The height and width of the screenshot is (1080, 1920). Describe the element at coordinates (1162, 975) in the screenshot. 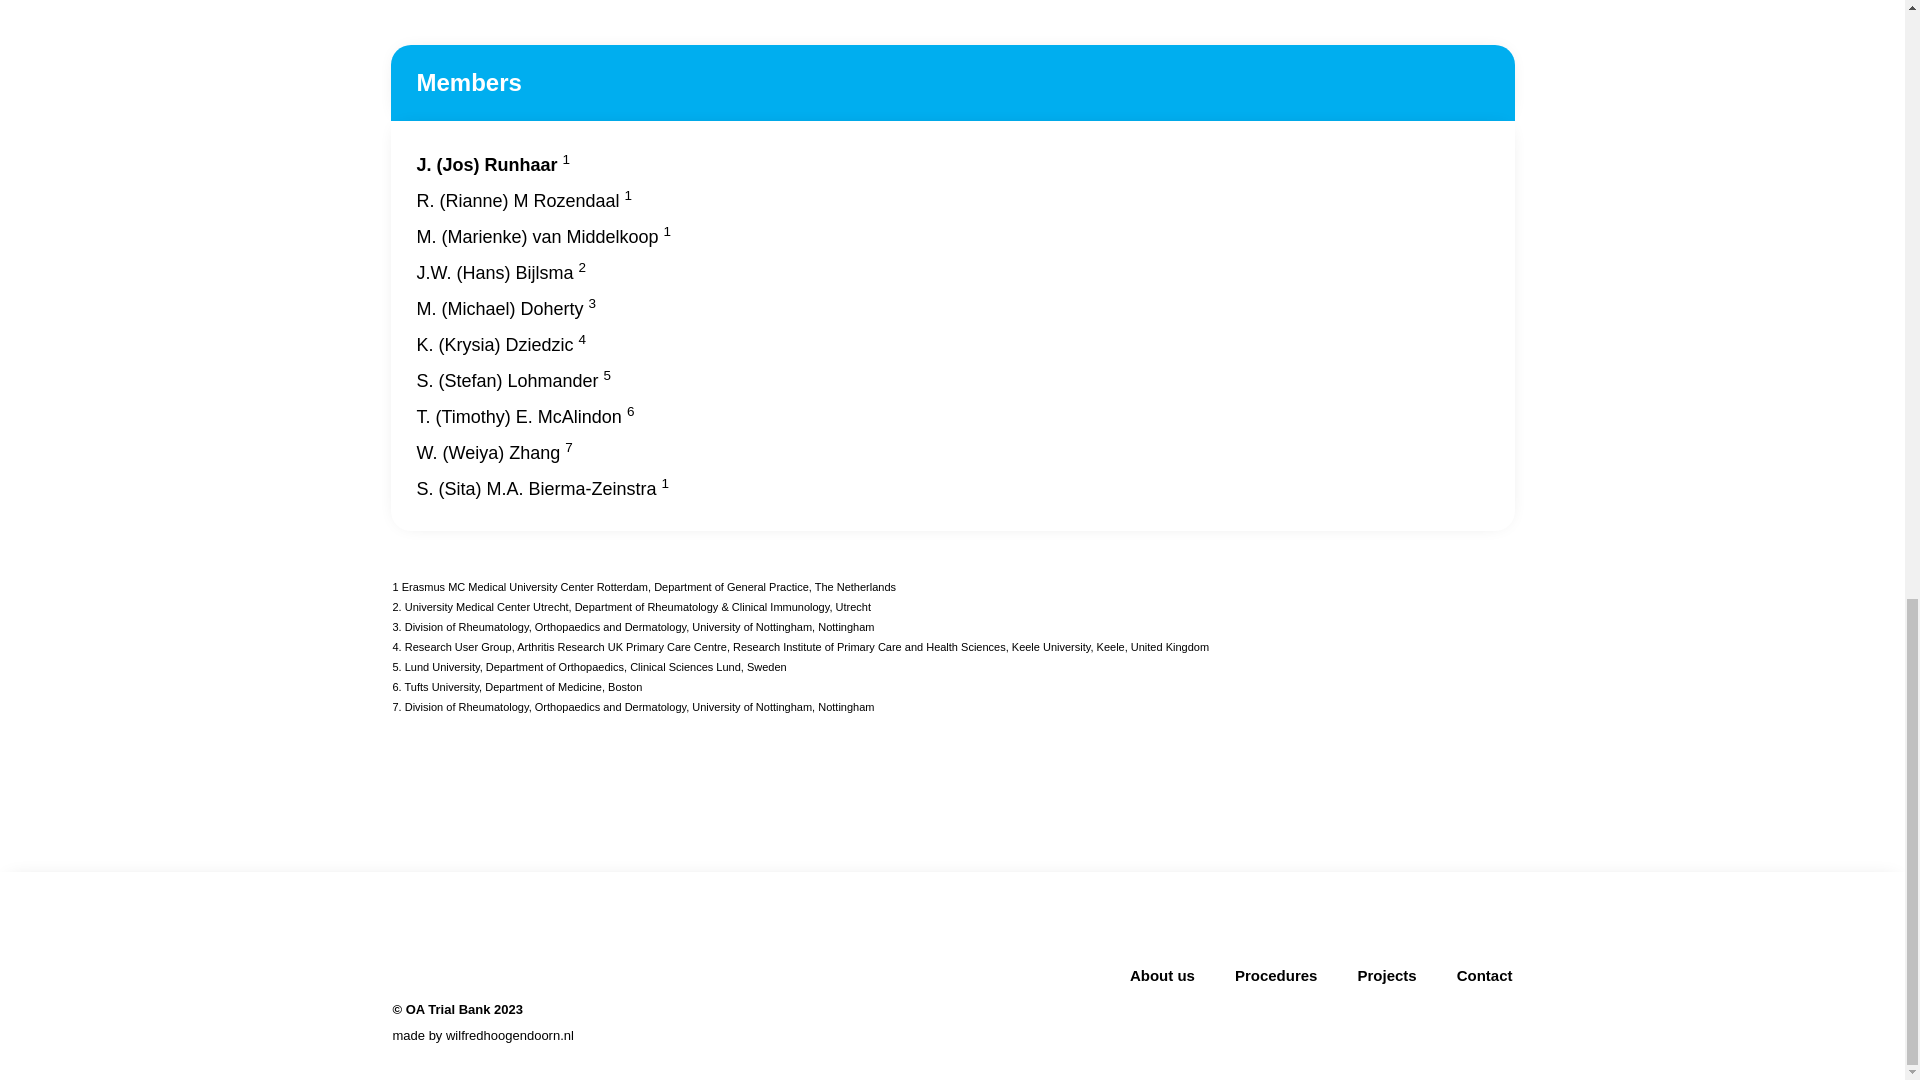

I see `About us` at that location.